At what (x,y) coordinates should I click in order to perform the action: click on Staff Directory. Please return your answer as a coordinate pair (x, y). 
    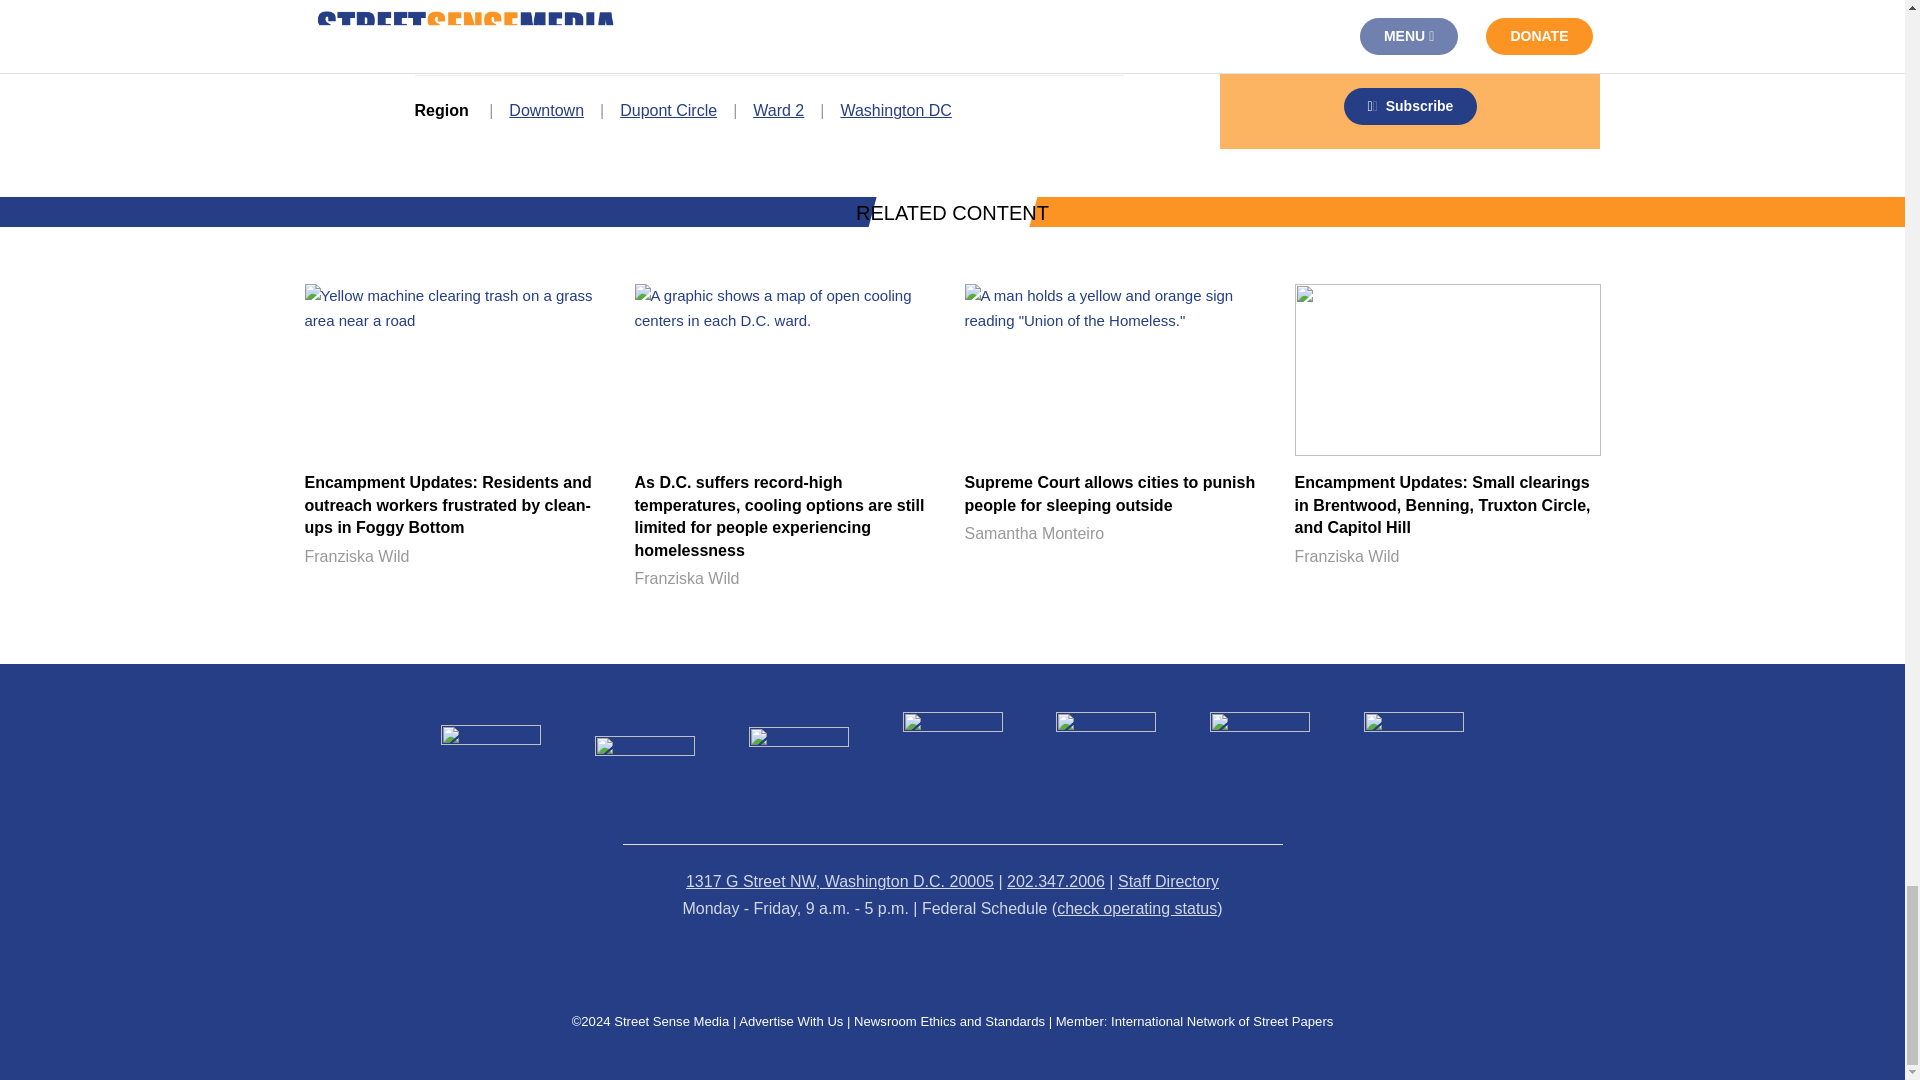
    Looking at the image, I should click on (1168, 880).